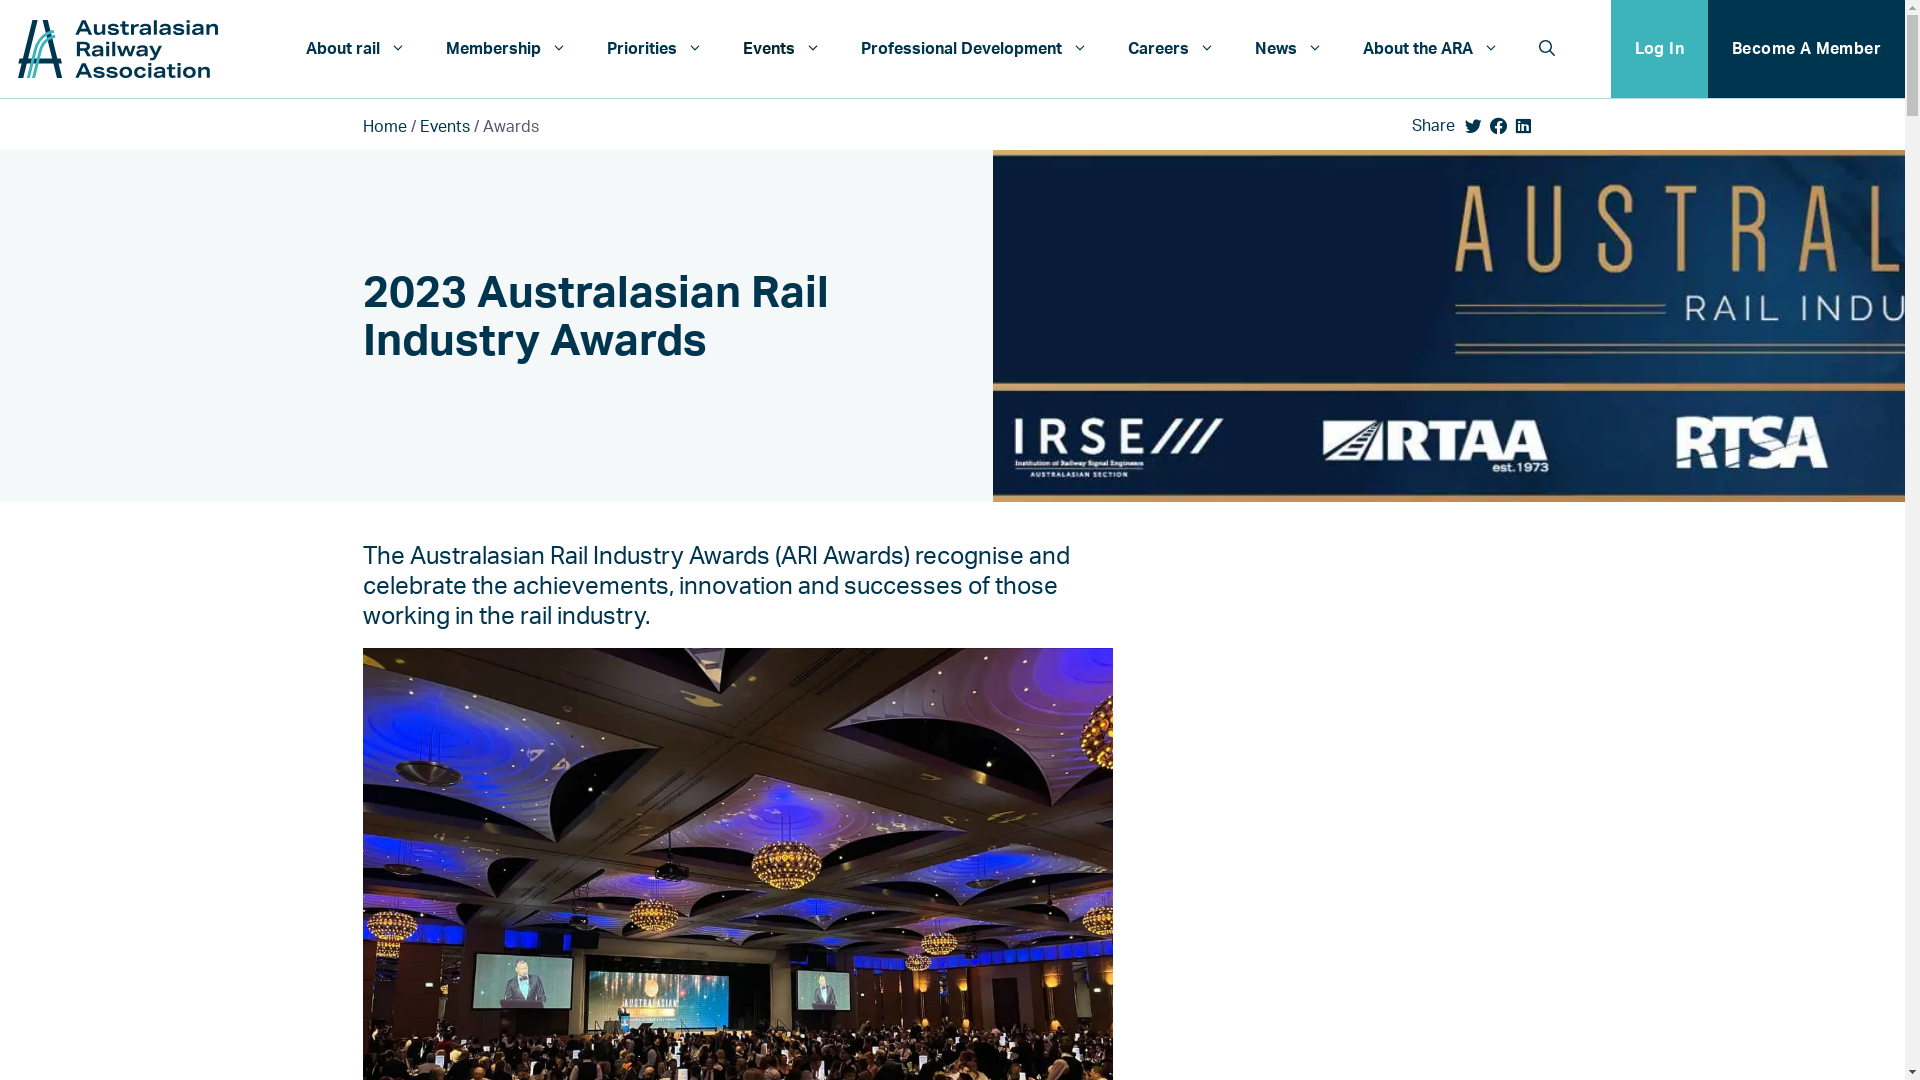  What do you see at coordinates (974, 48) in the screenshot?
I see `Professional Development` at bounding box center [974, 48].